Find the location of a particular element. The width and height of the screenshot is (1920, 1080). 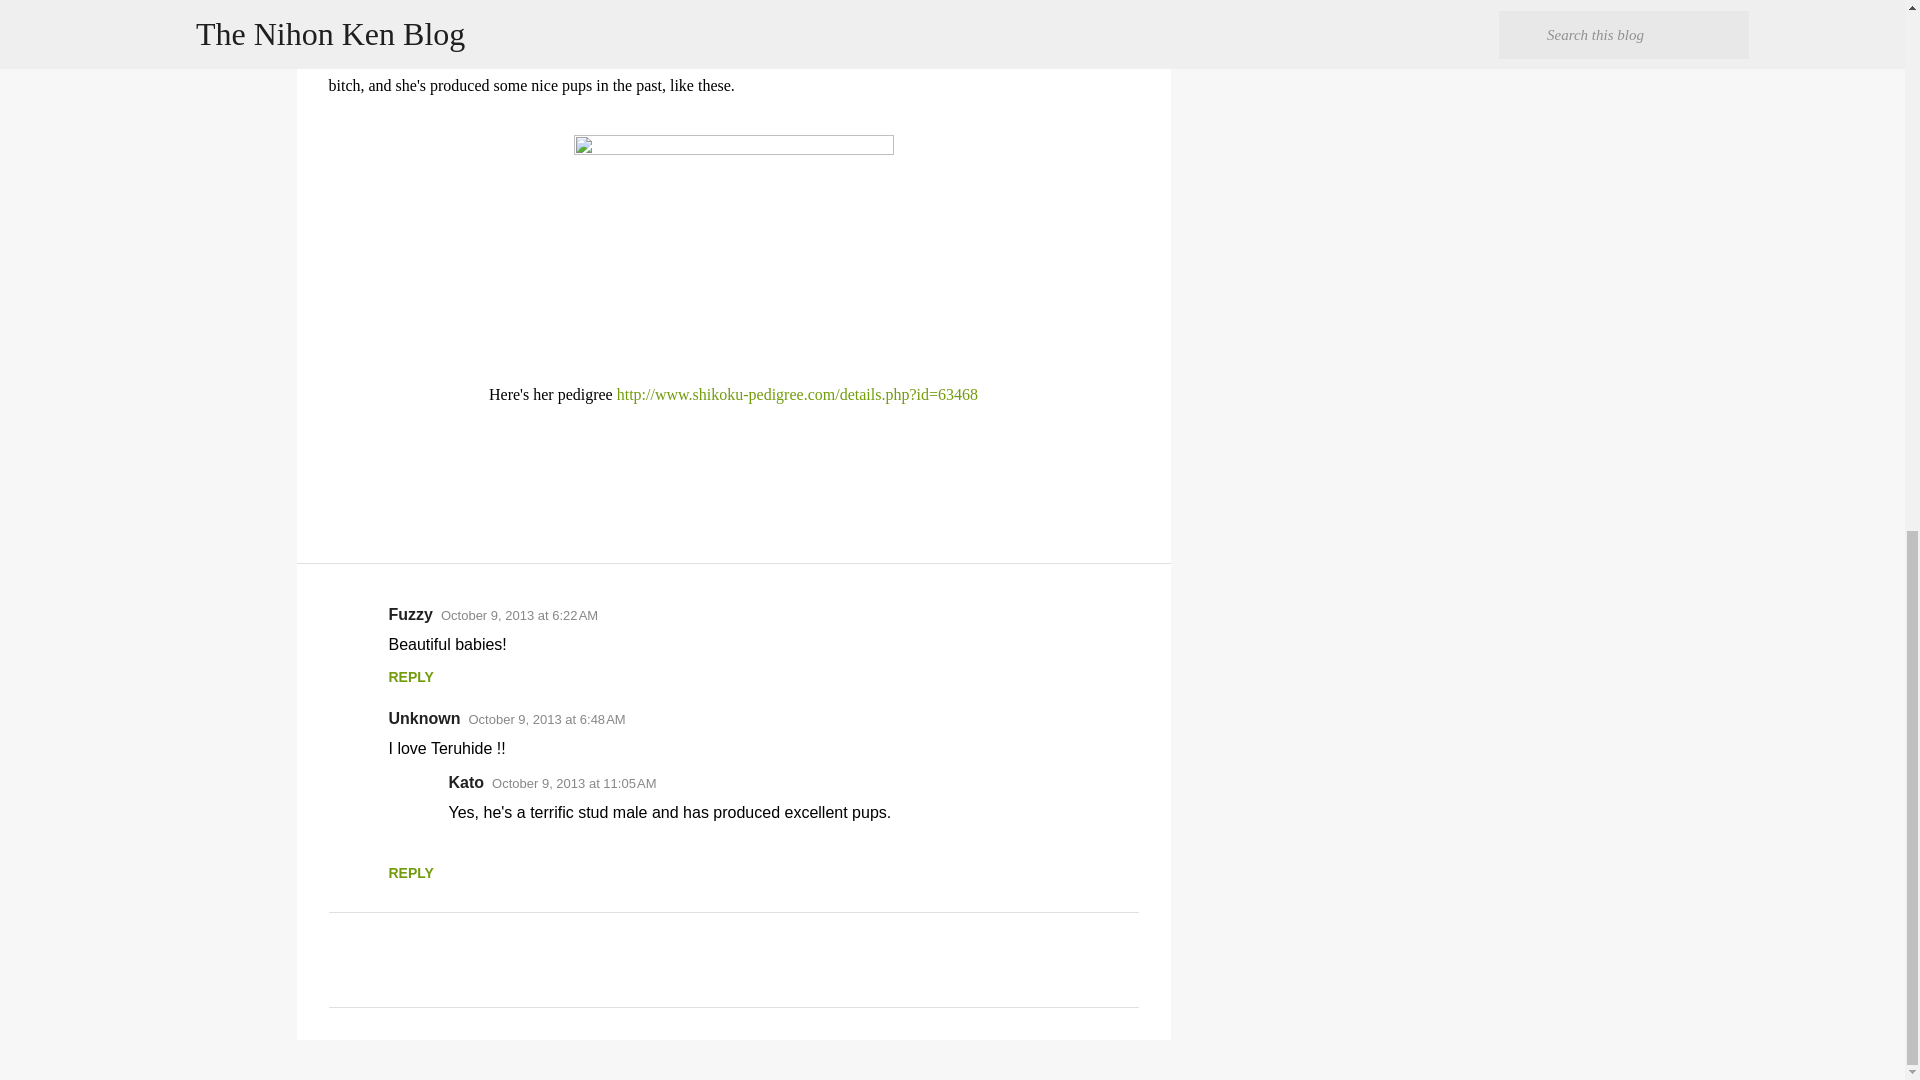

Kato is located at coordinates (465, 782).